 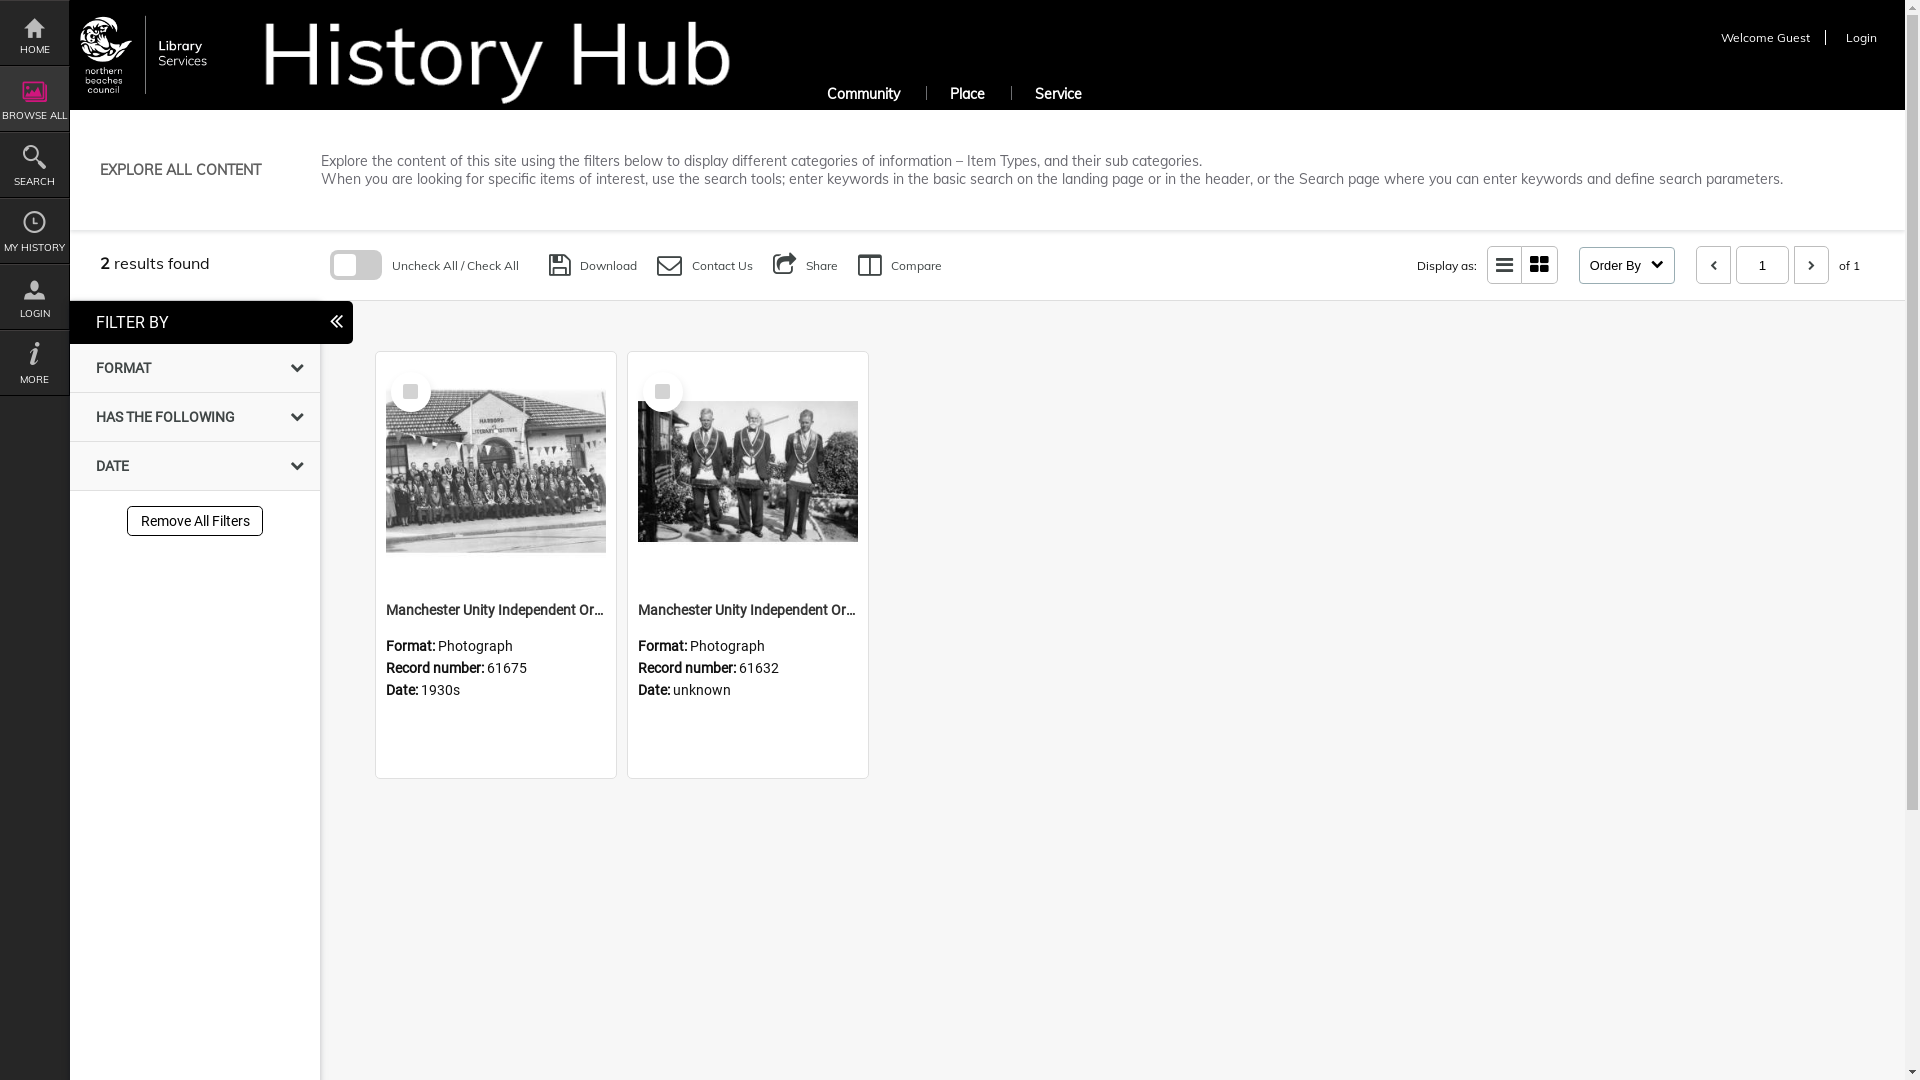 I want to click on Order By, so click(x=1627, y=264).